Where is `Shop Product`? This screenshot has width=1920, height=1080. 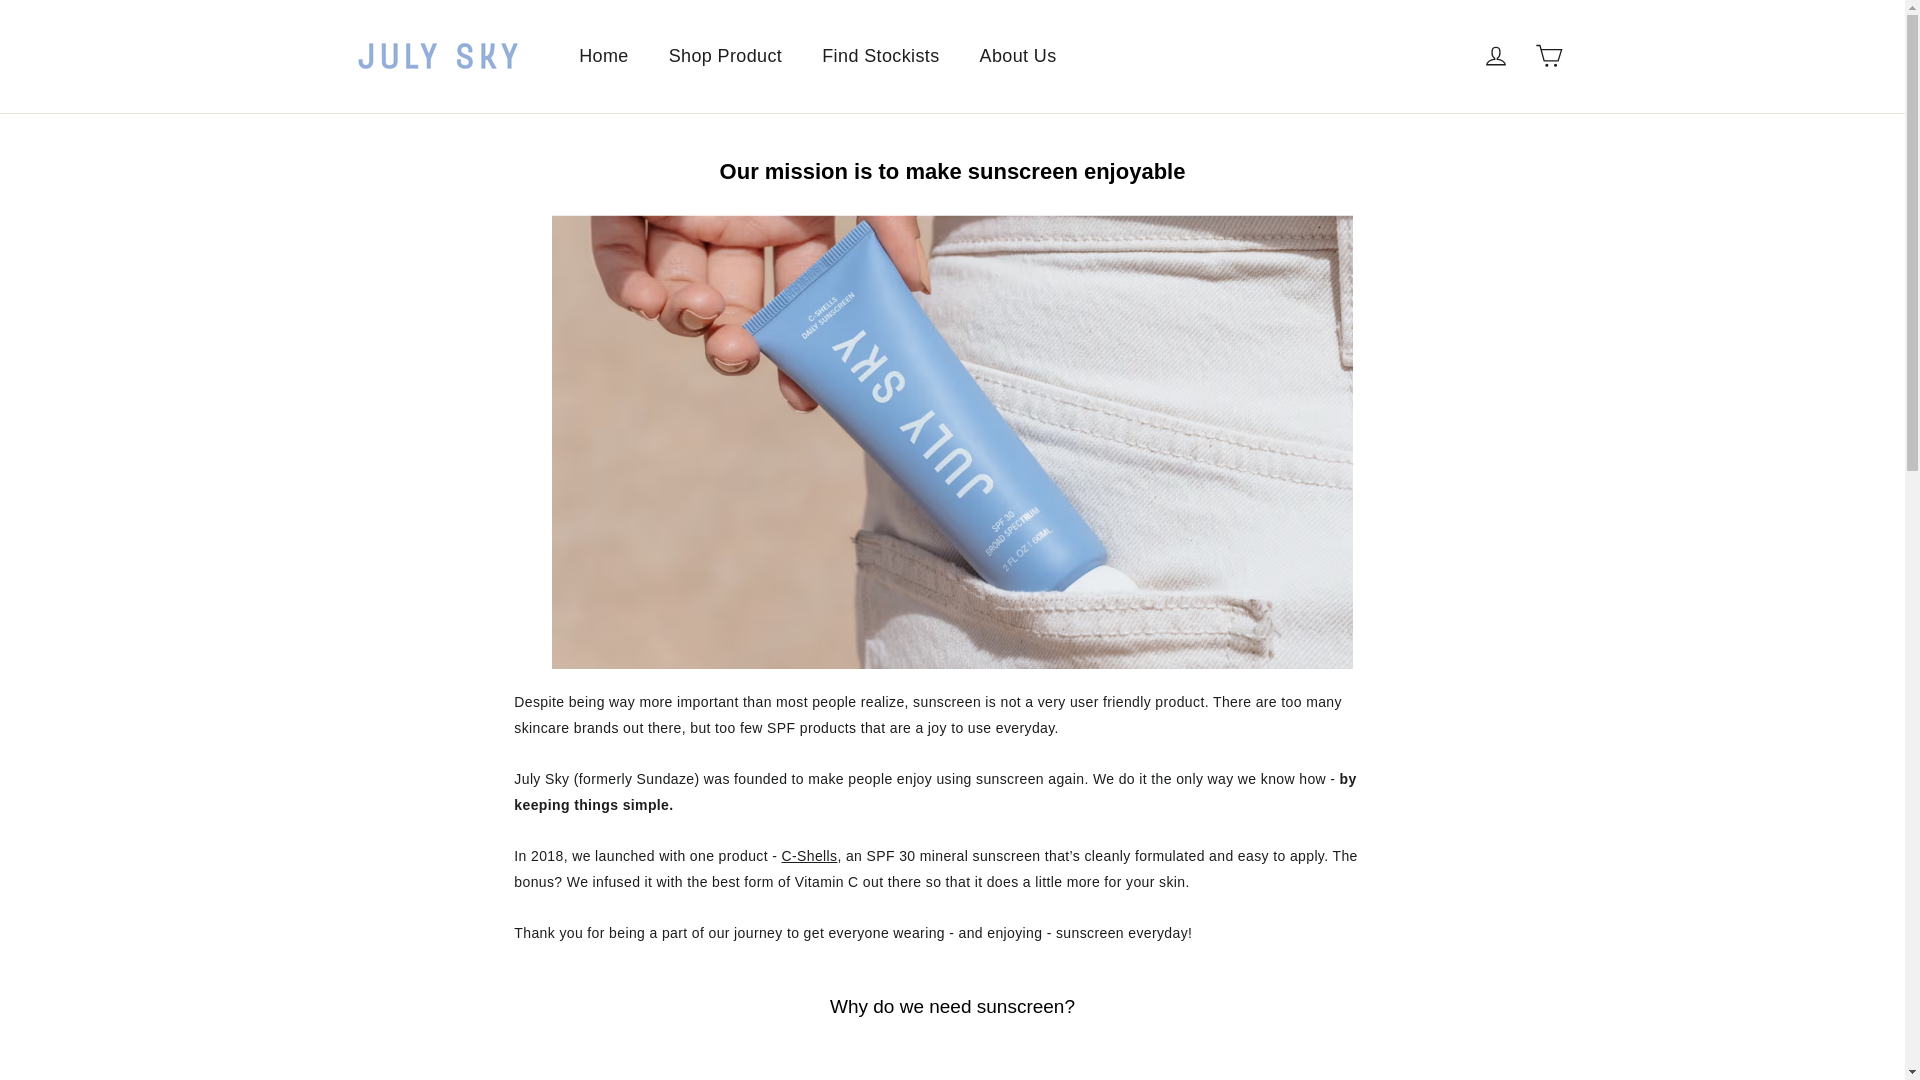 Shop Product is located at coordinates (725, 56).